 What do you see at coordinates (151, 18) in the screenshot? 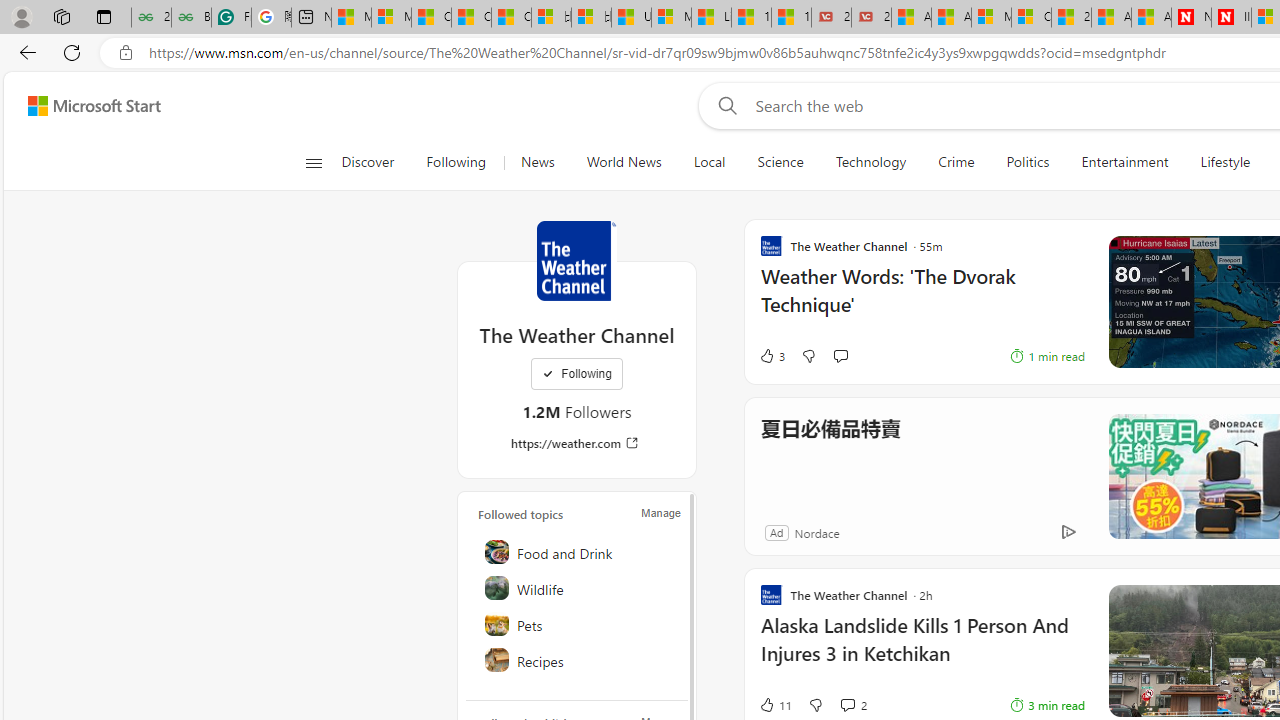
I see `25 Basic Linux Commands For Beginners - GeeksforGeeks` at bounding box center [151, 18].